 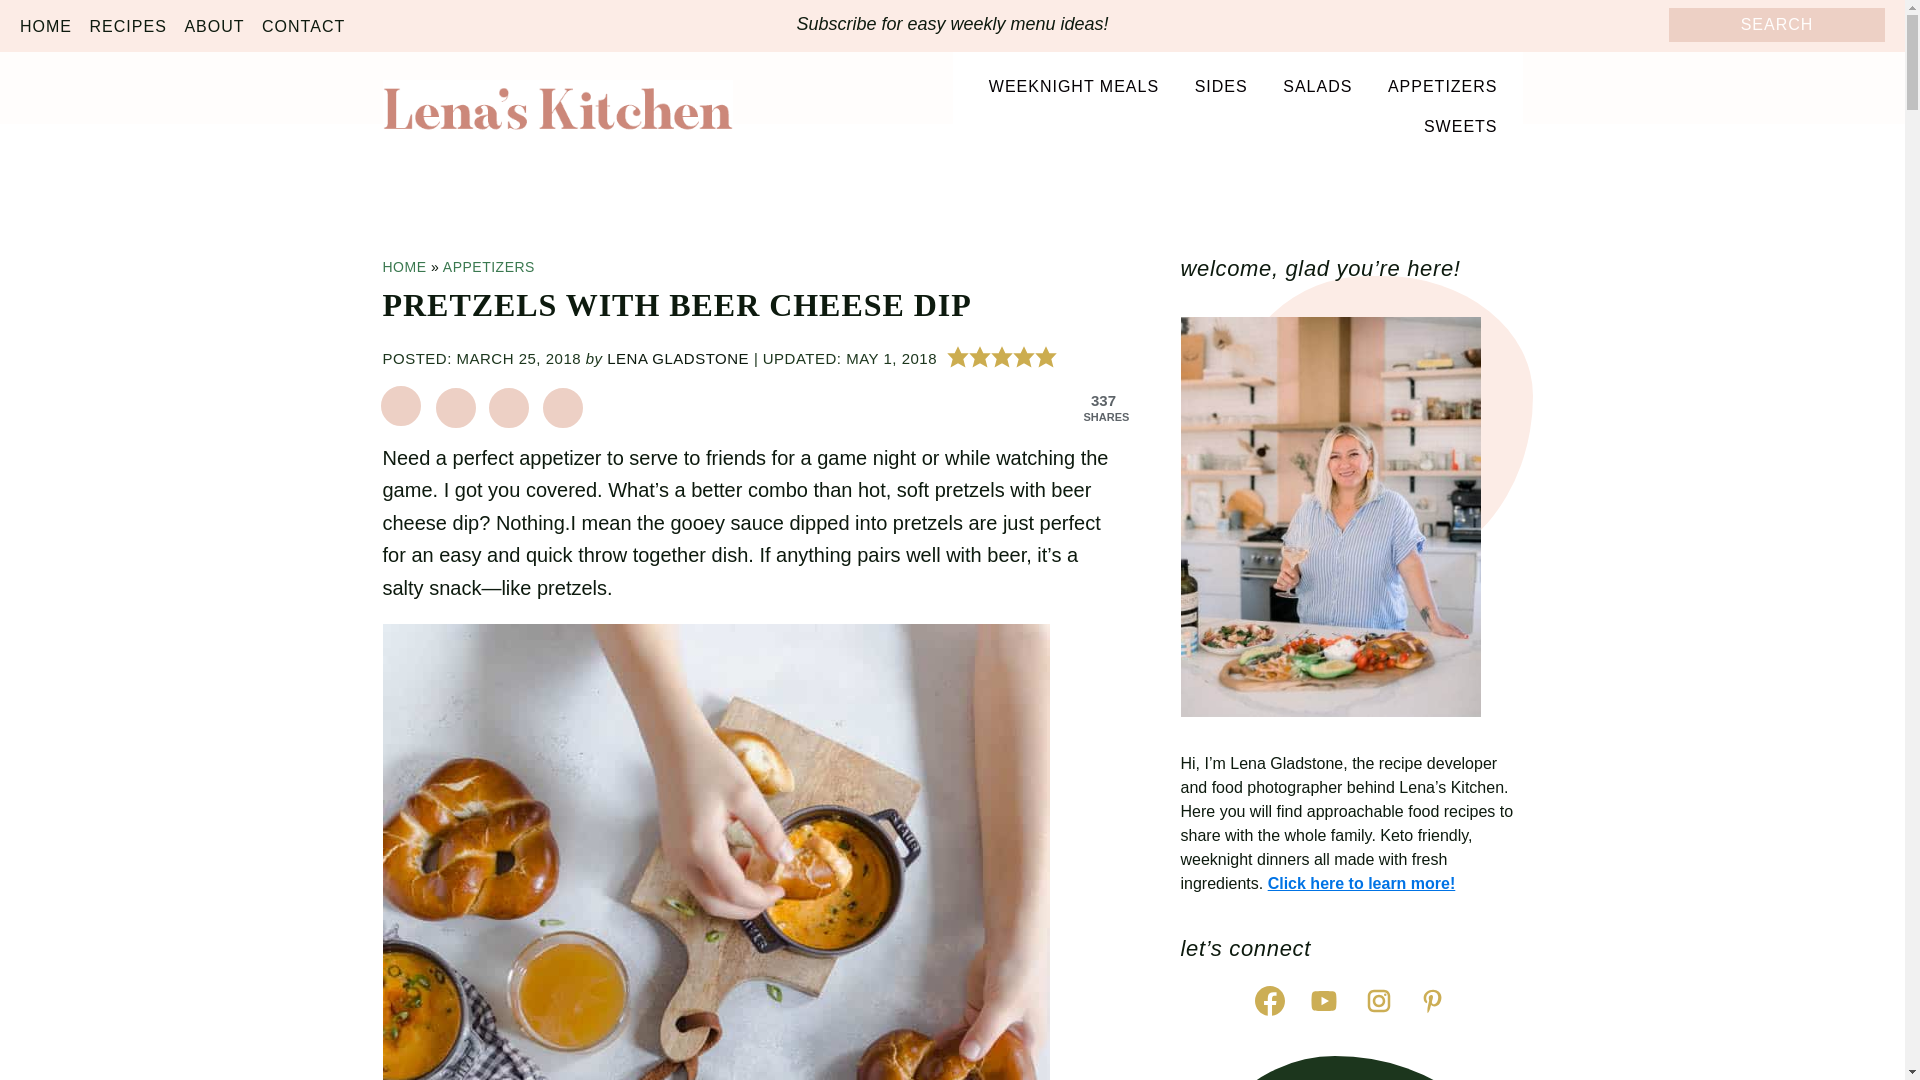 What do you see at coordinates (677, 358) in the screenshot?
I see `LENA GLADSTONE` at bounding box center [677, 358].